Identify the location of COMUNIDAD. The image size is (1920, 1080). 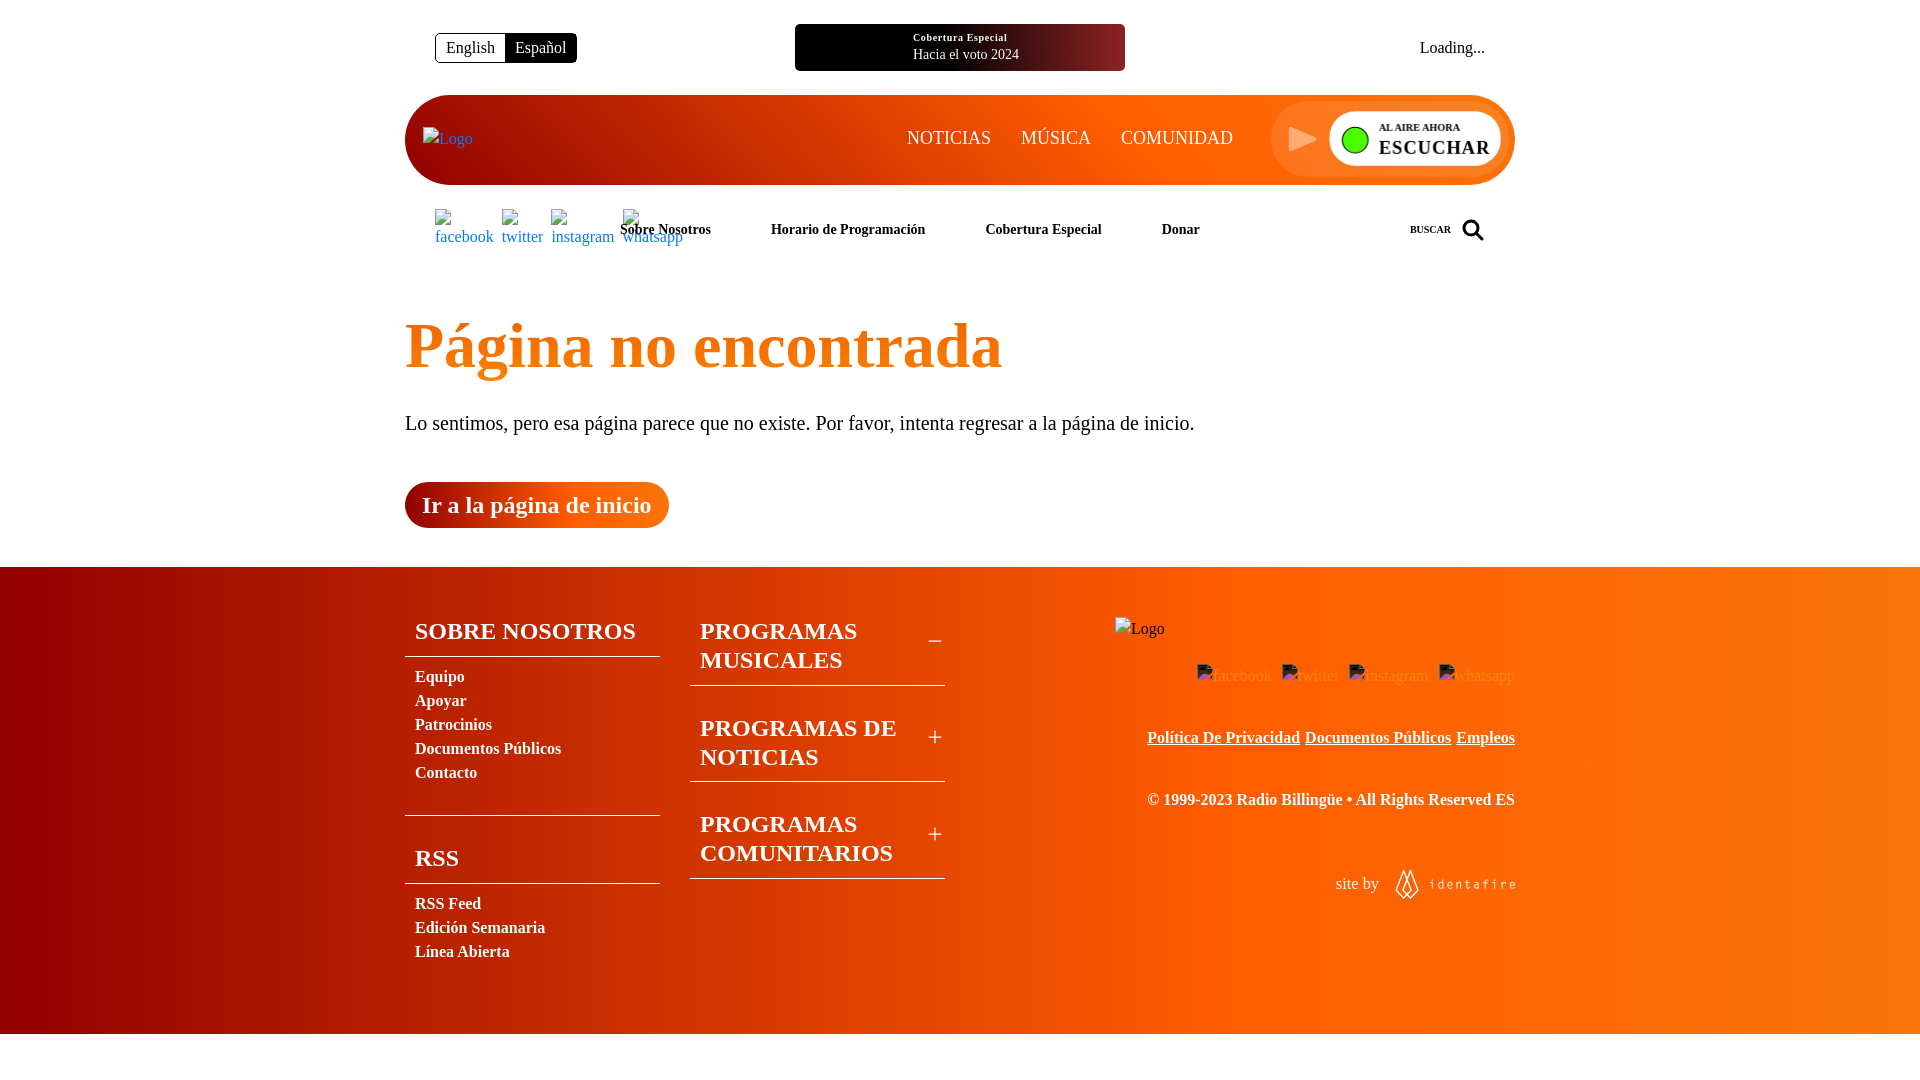
(1424, 884).